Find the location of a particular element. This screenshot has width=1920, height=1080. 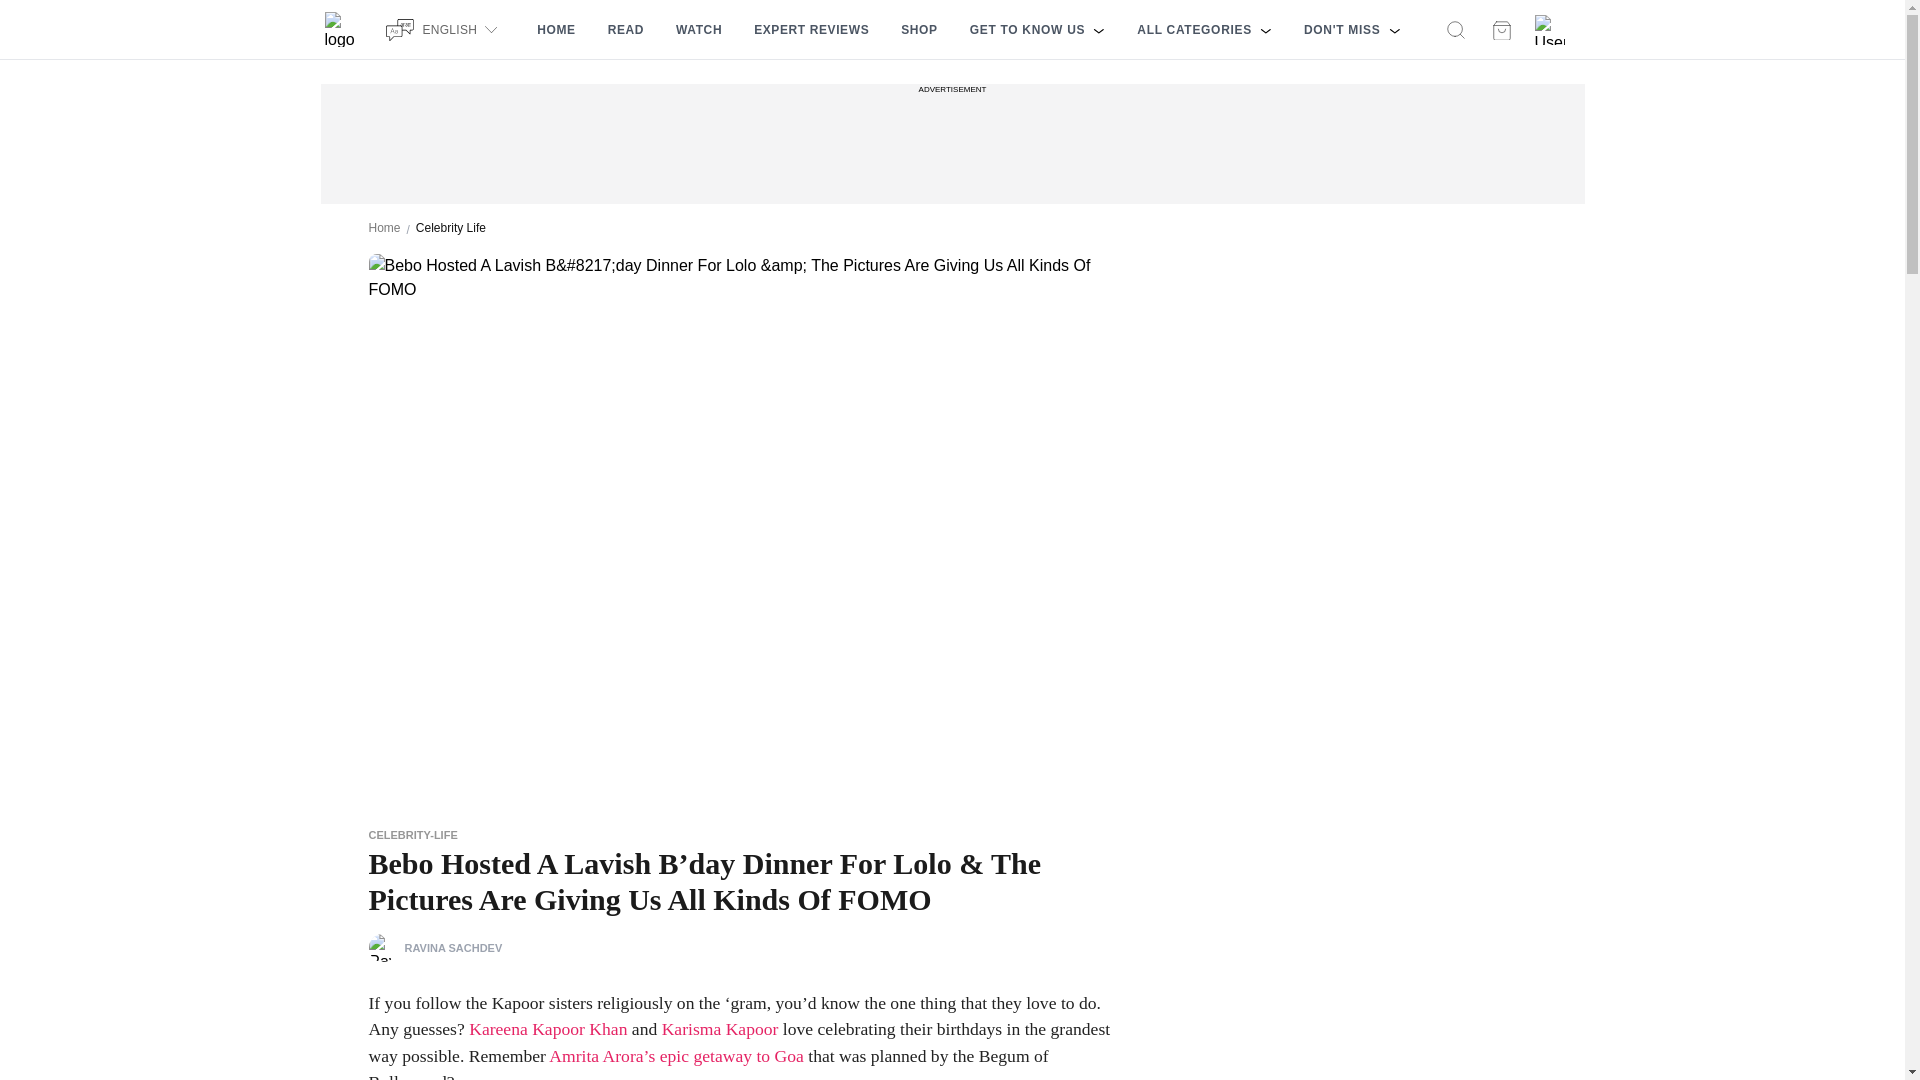

Kareena Kapoor Khan is located at coordinates (548, 1028).